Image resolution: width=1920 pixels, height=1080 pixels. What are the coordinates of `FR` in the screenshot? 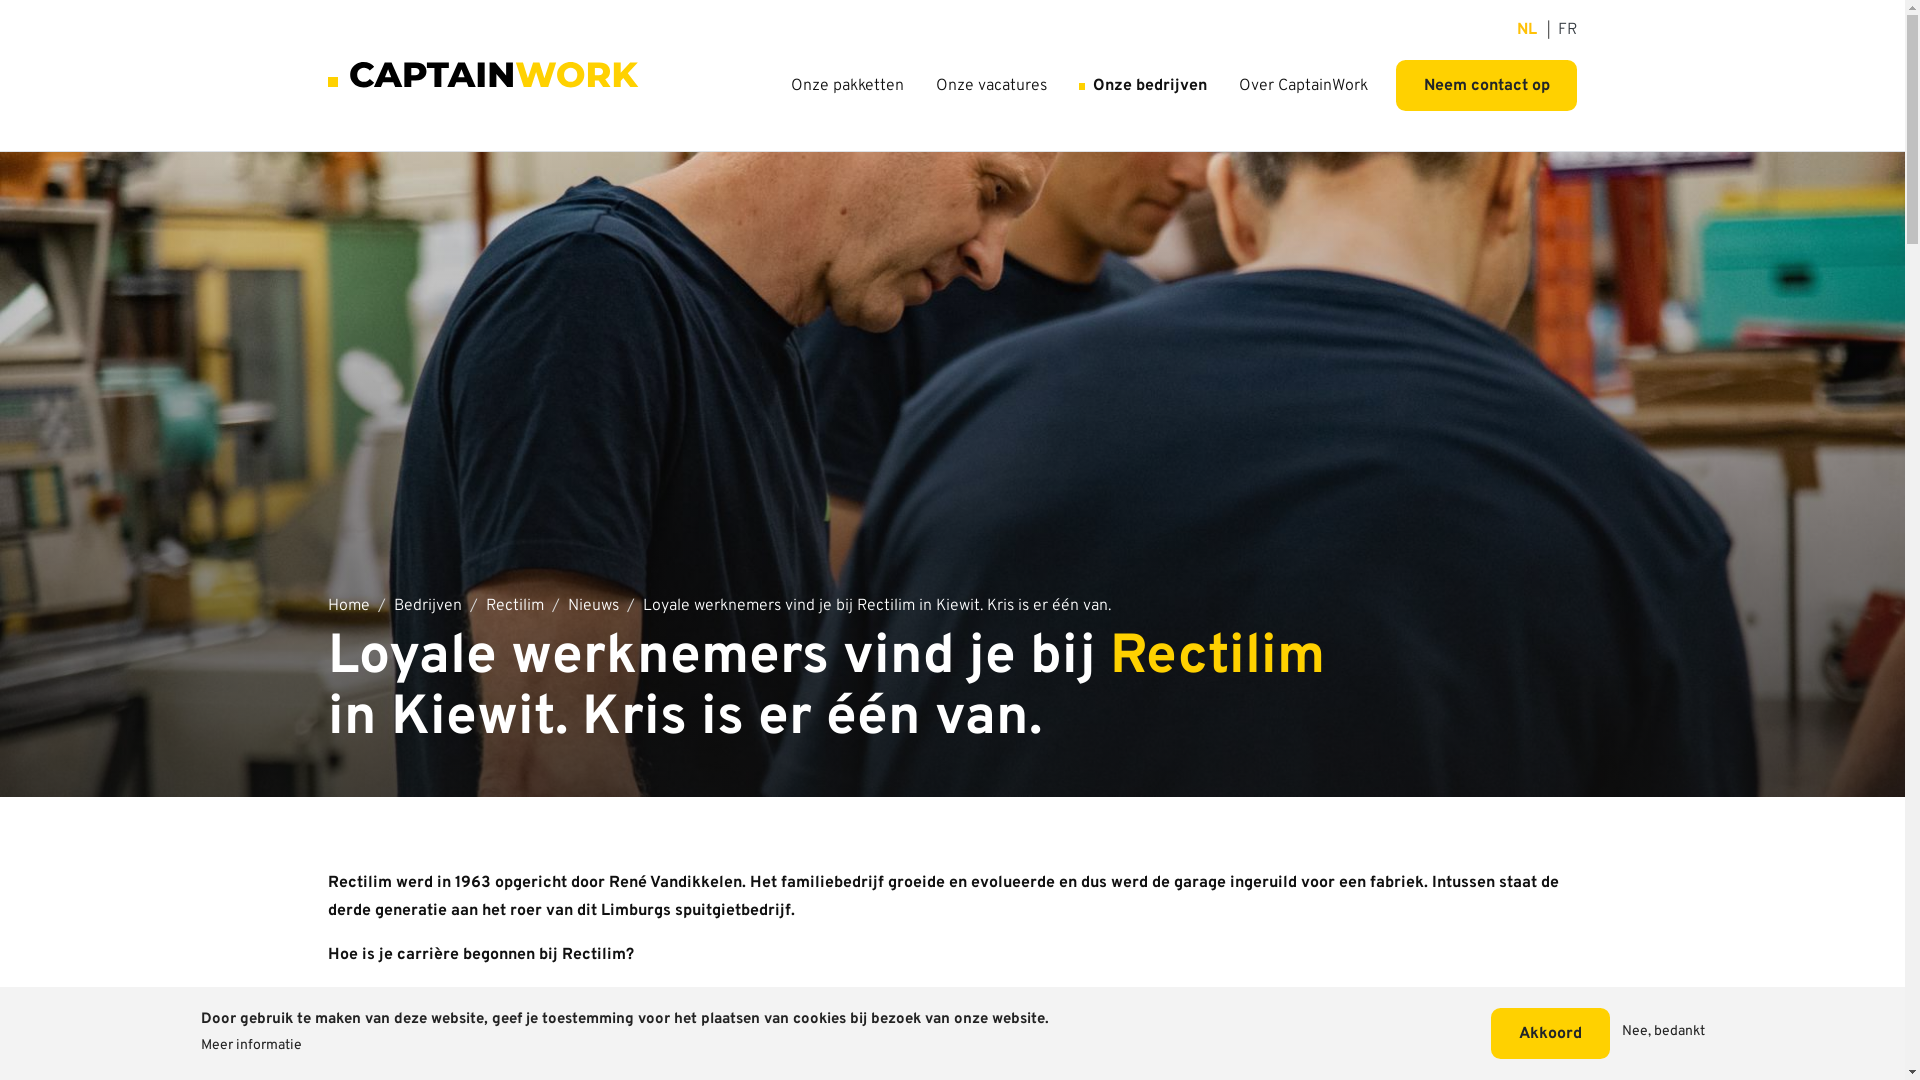 It's located at (1568, 30).